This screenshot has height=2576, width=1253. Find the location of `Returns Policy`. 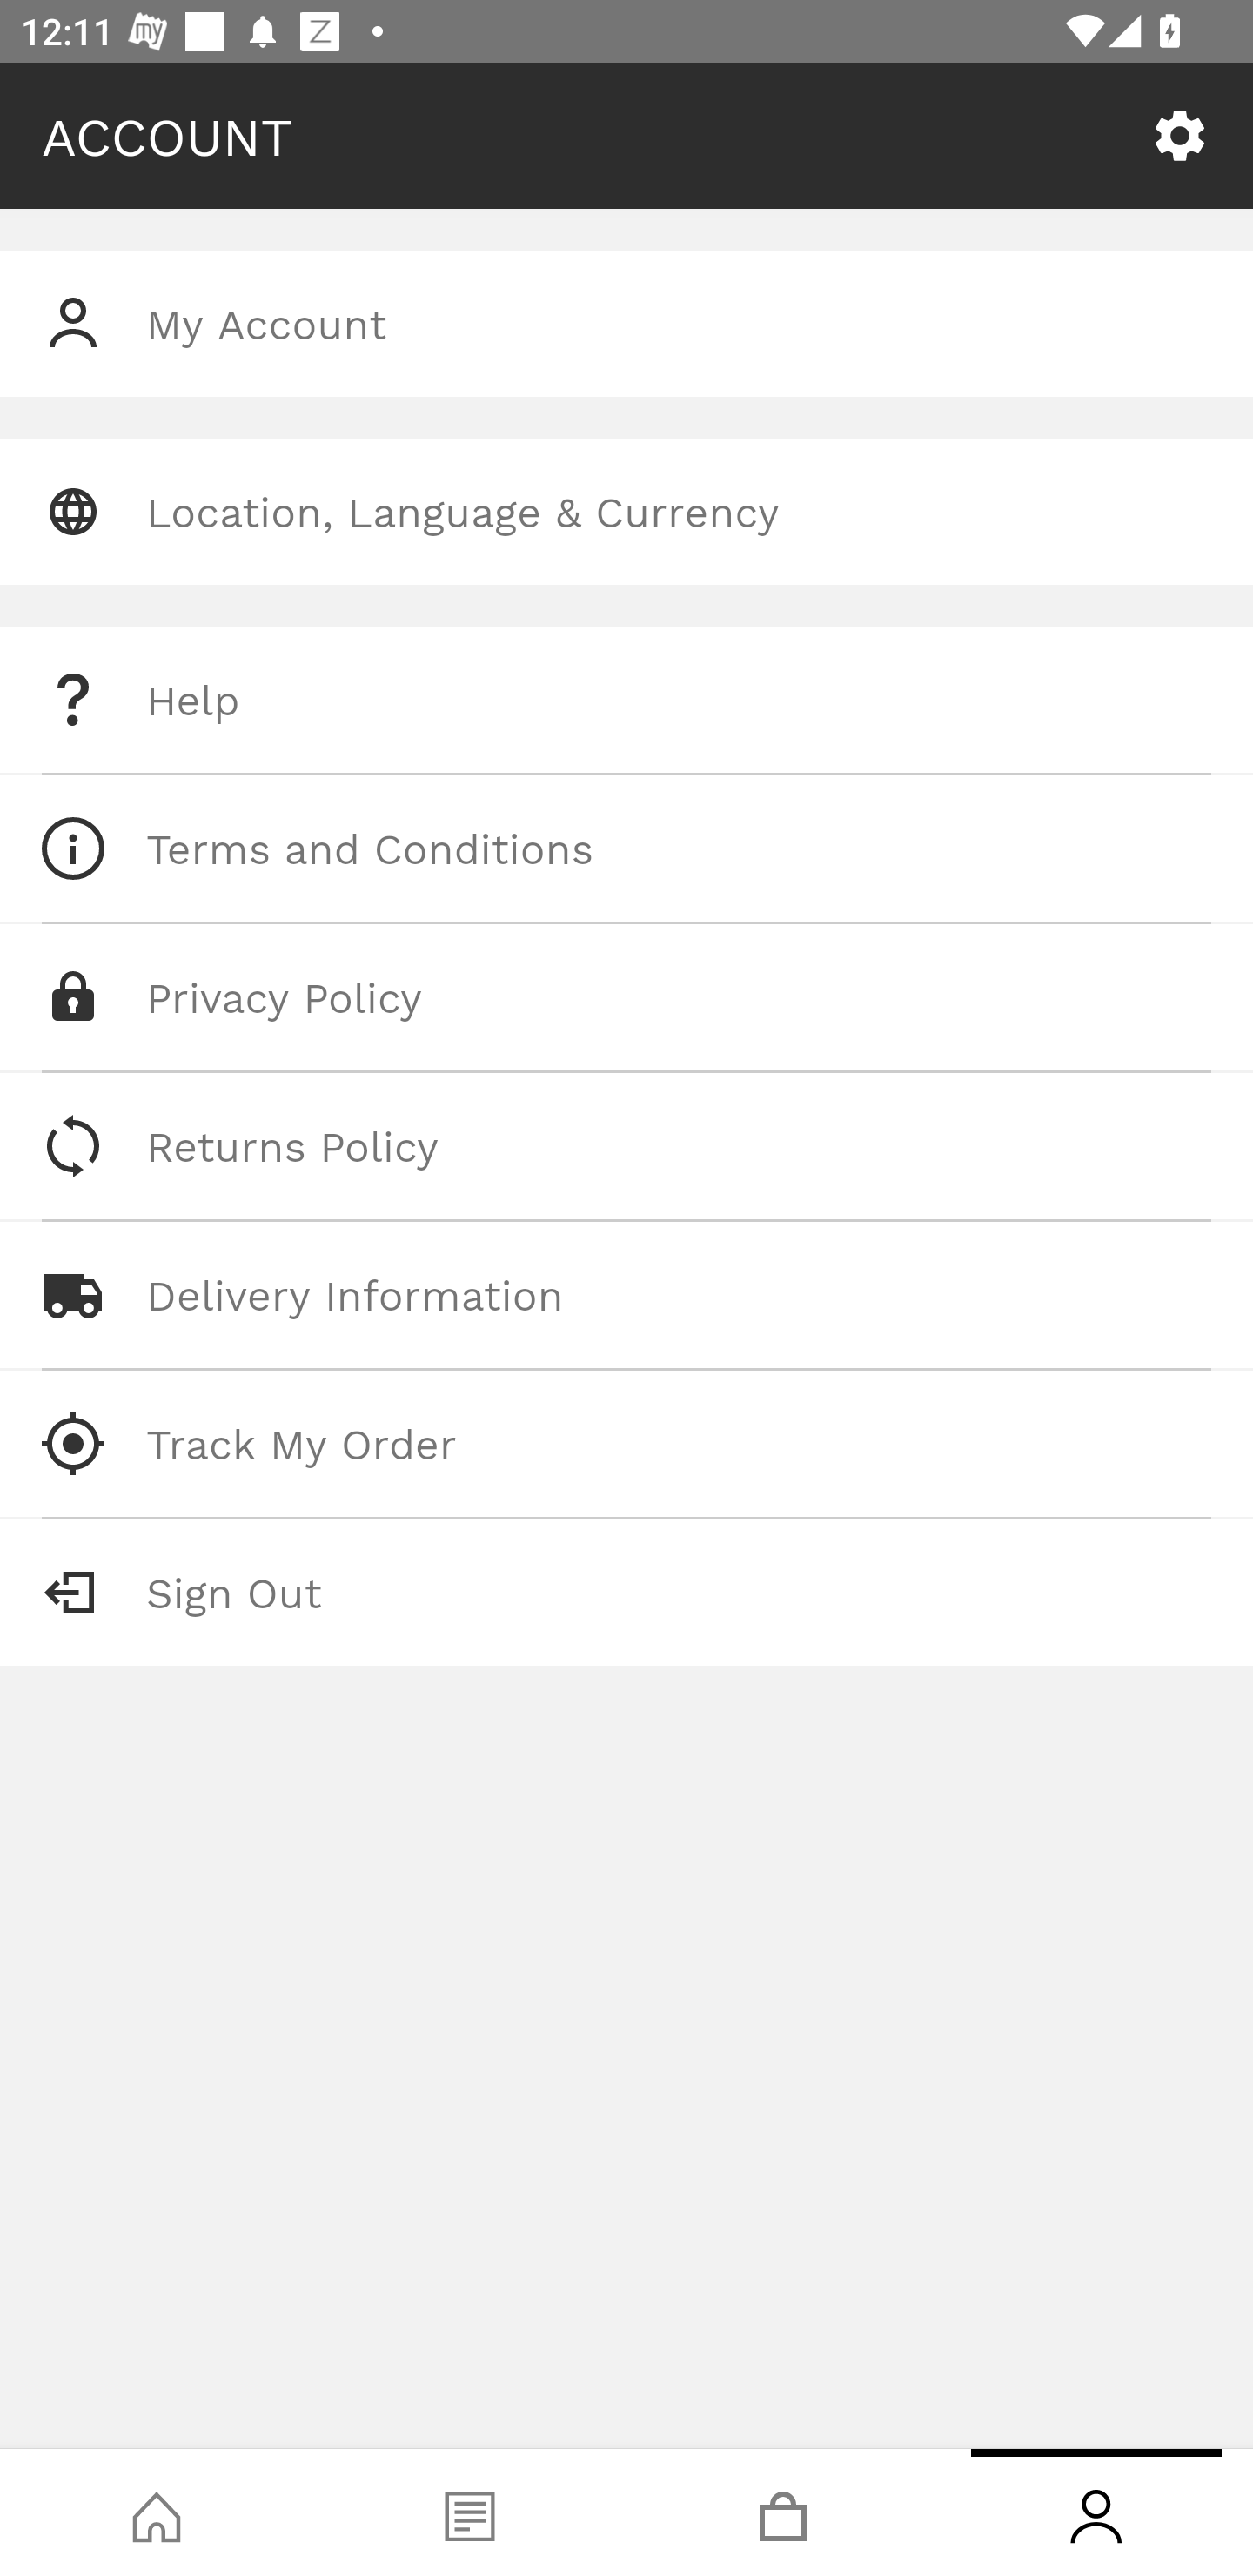

Returns Policy is located at coordinates (626, 1146).